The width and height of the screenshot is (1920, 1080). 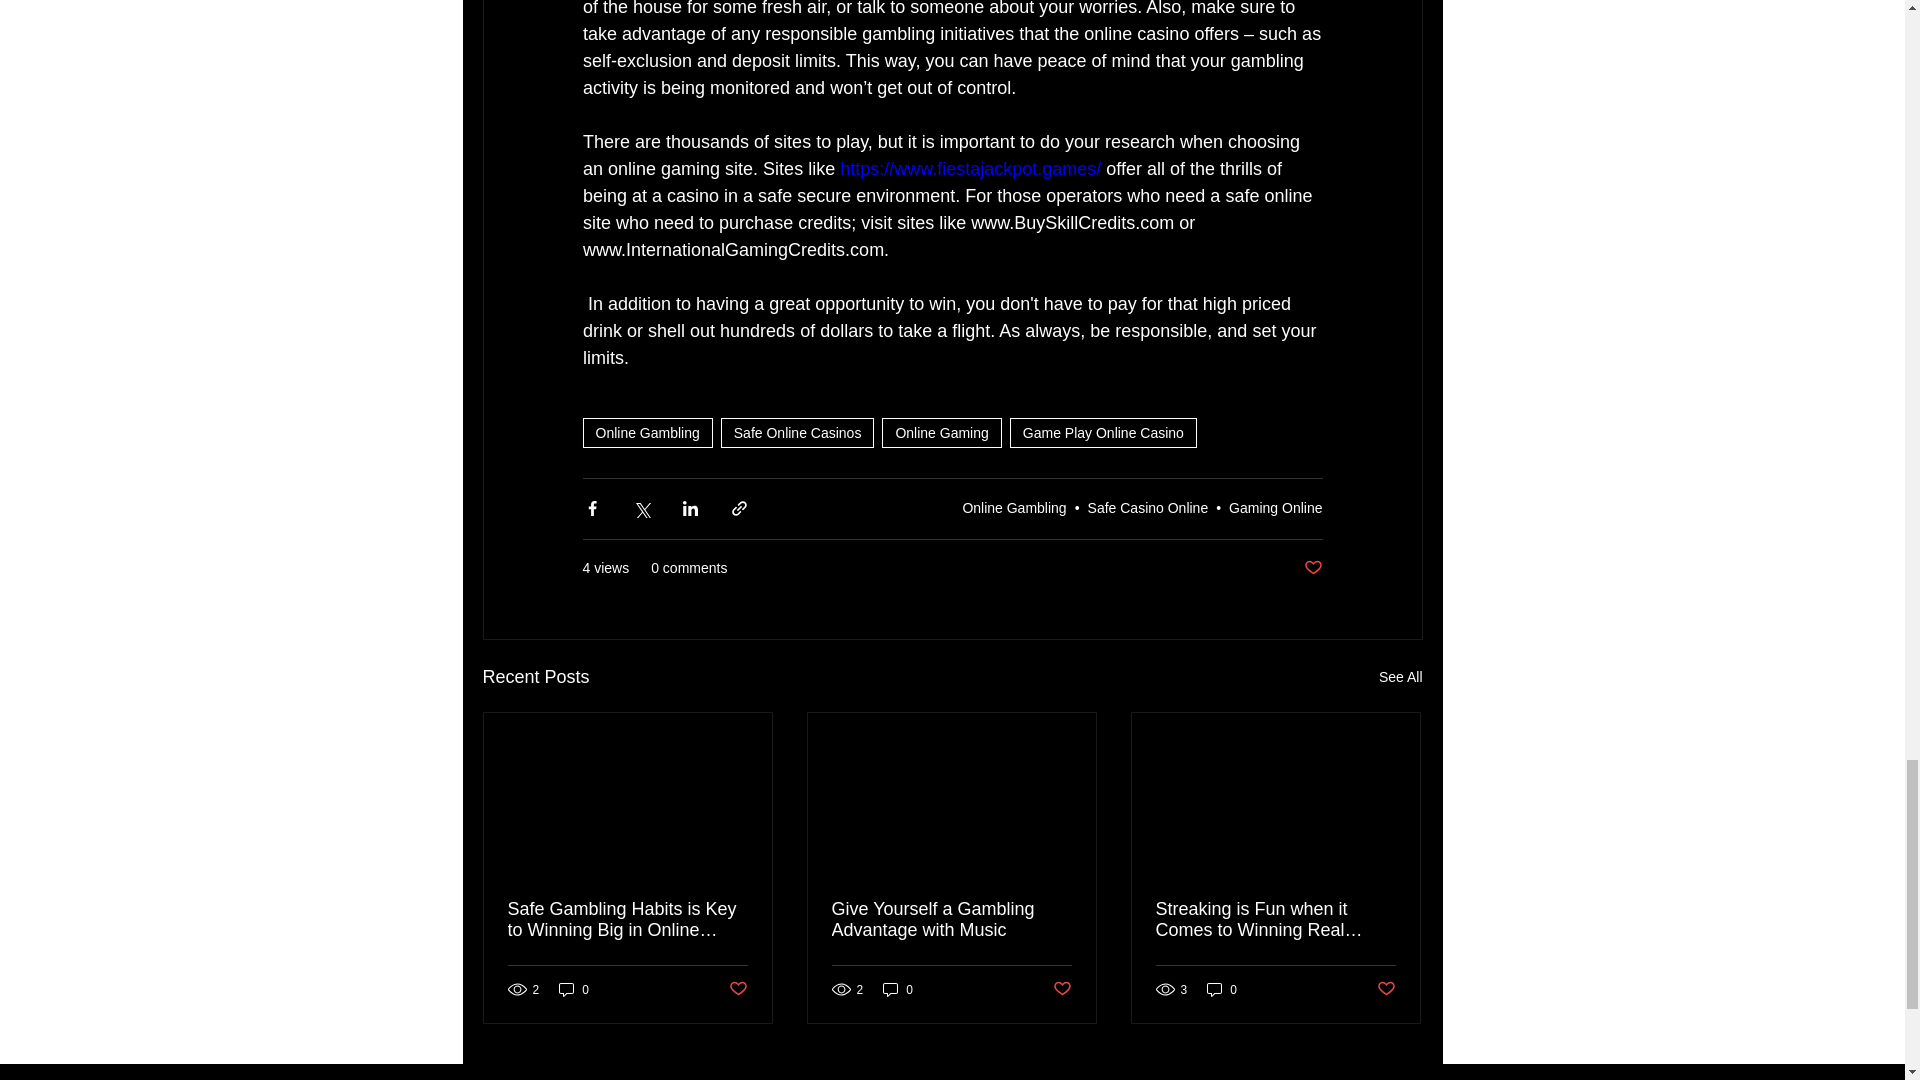 What do you see at coordinates (1013, 508) in the screenshot?
I see `Online Gambling` at bounding box center [1013, 508].